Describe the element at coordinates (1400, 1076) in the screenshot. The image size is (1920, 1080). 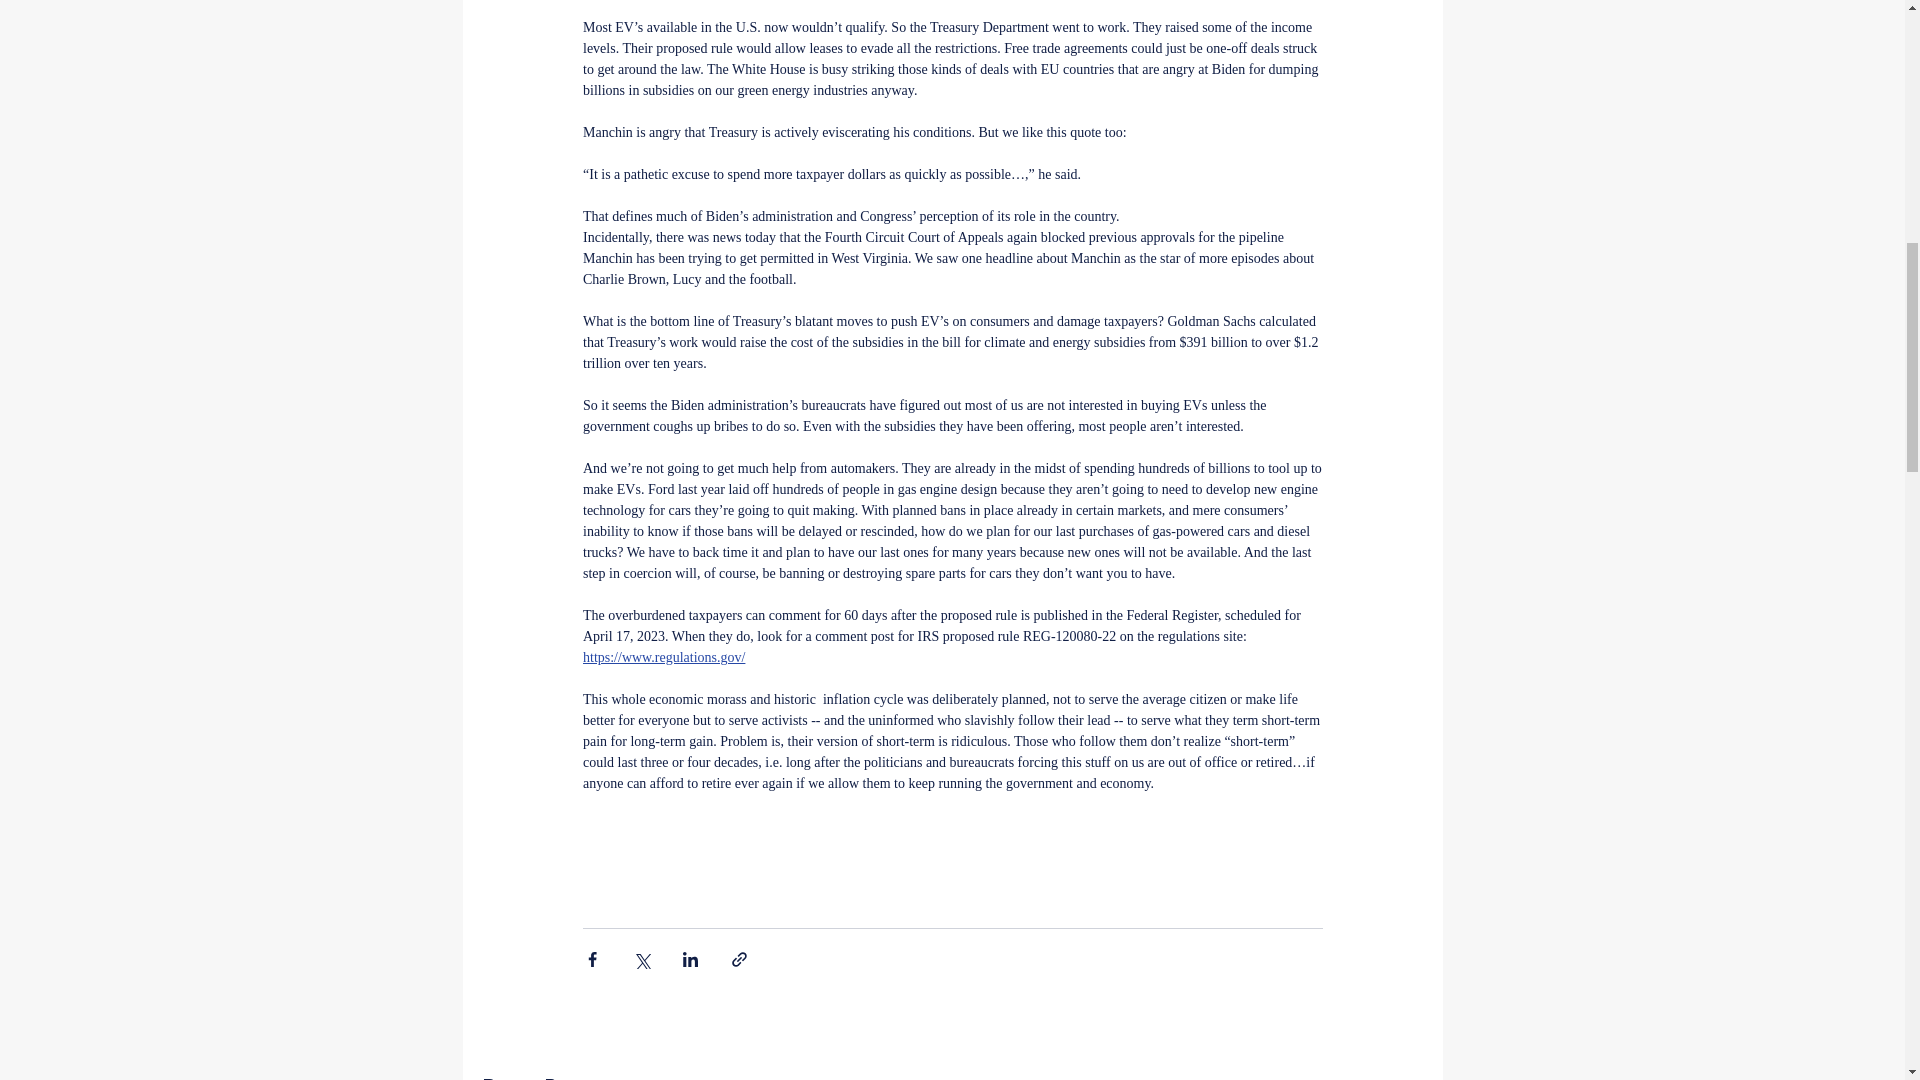
I see `See All` at that location.